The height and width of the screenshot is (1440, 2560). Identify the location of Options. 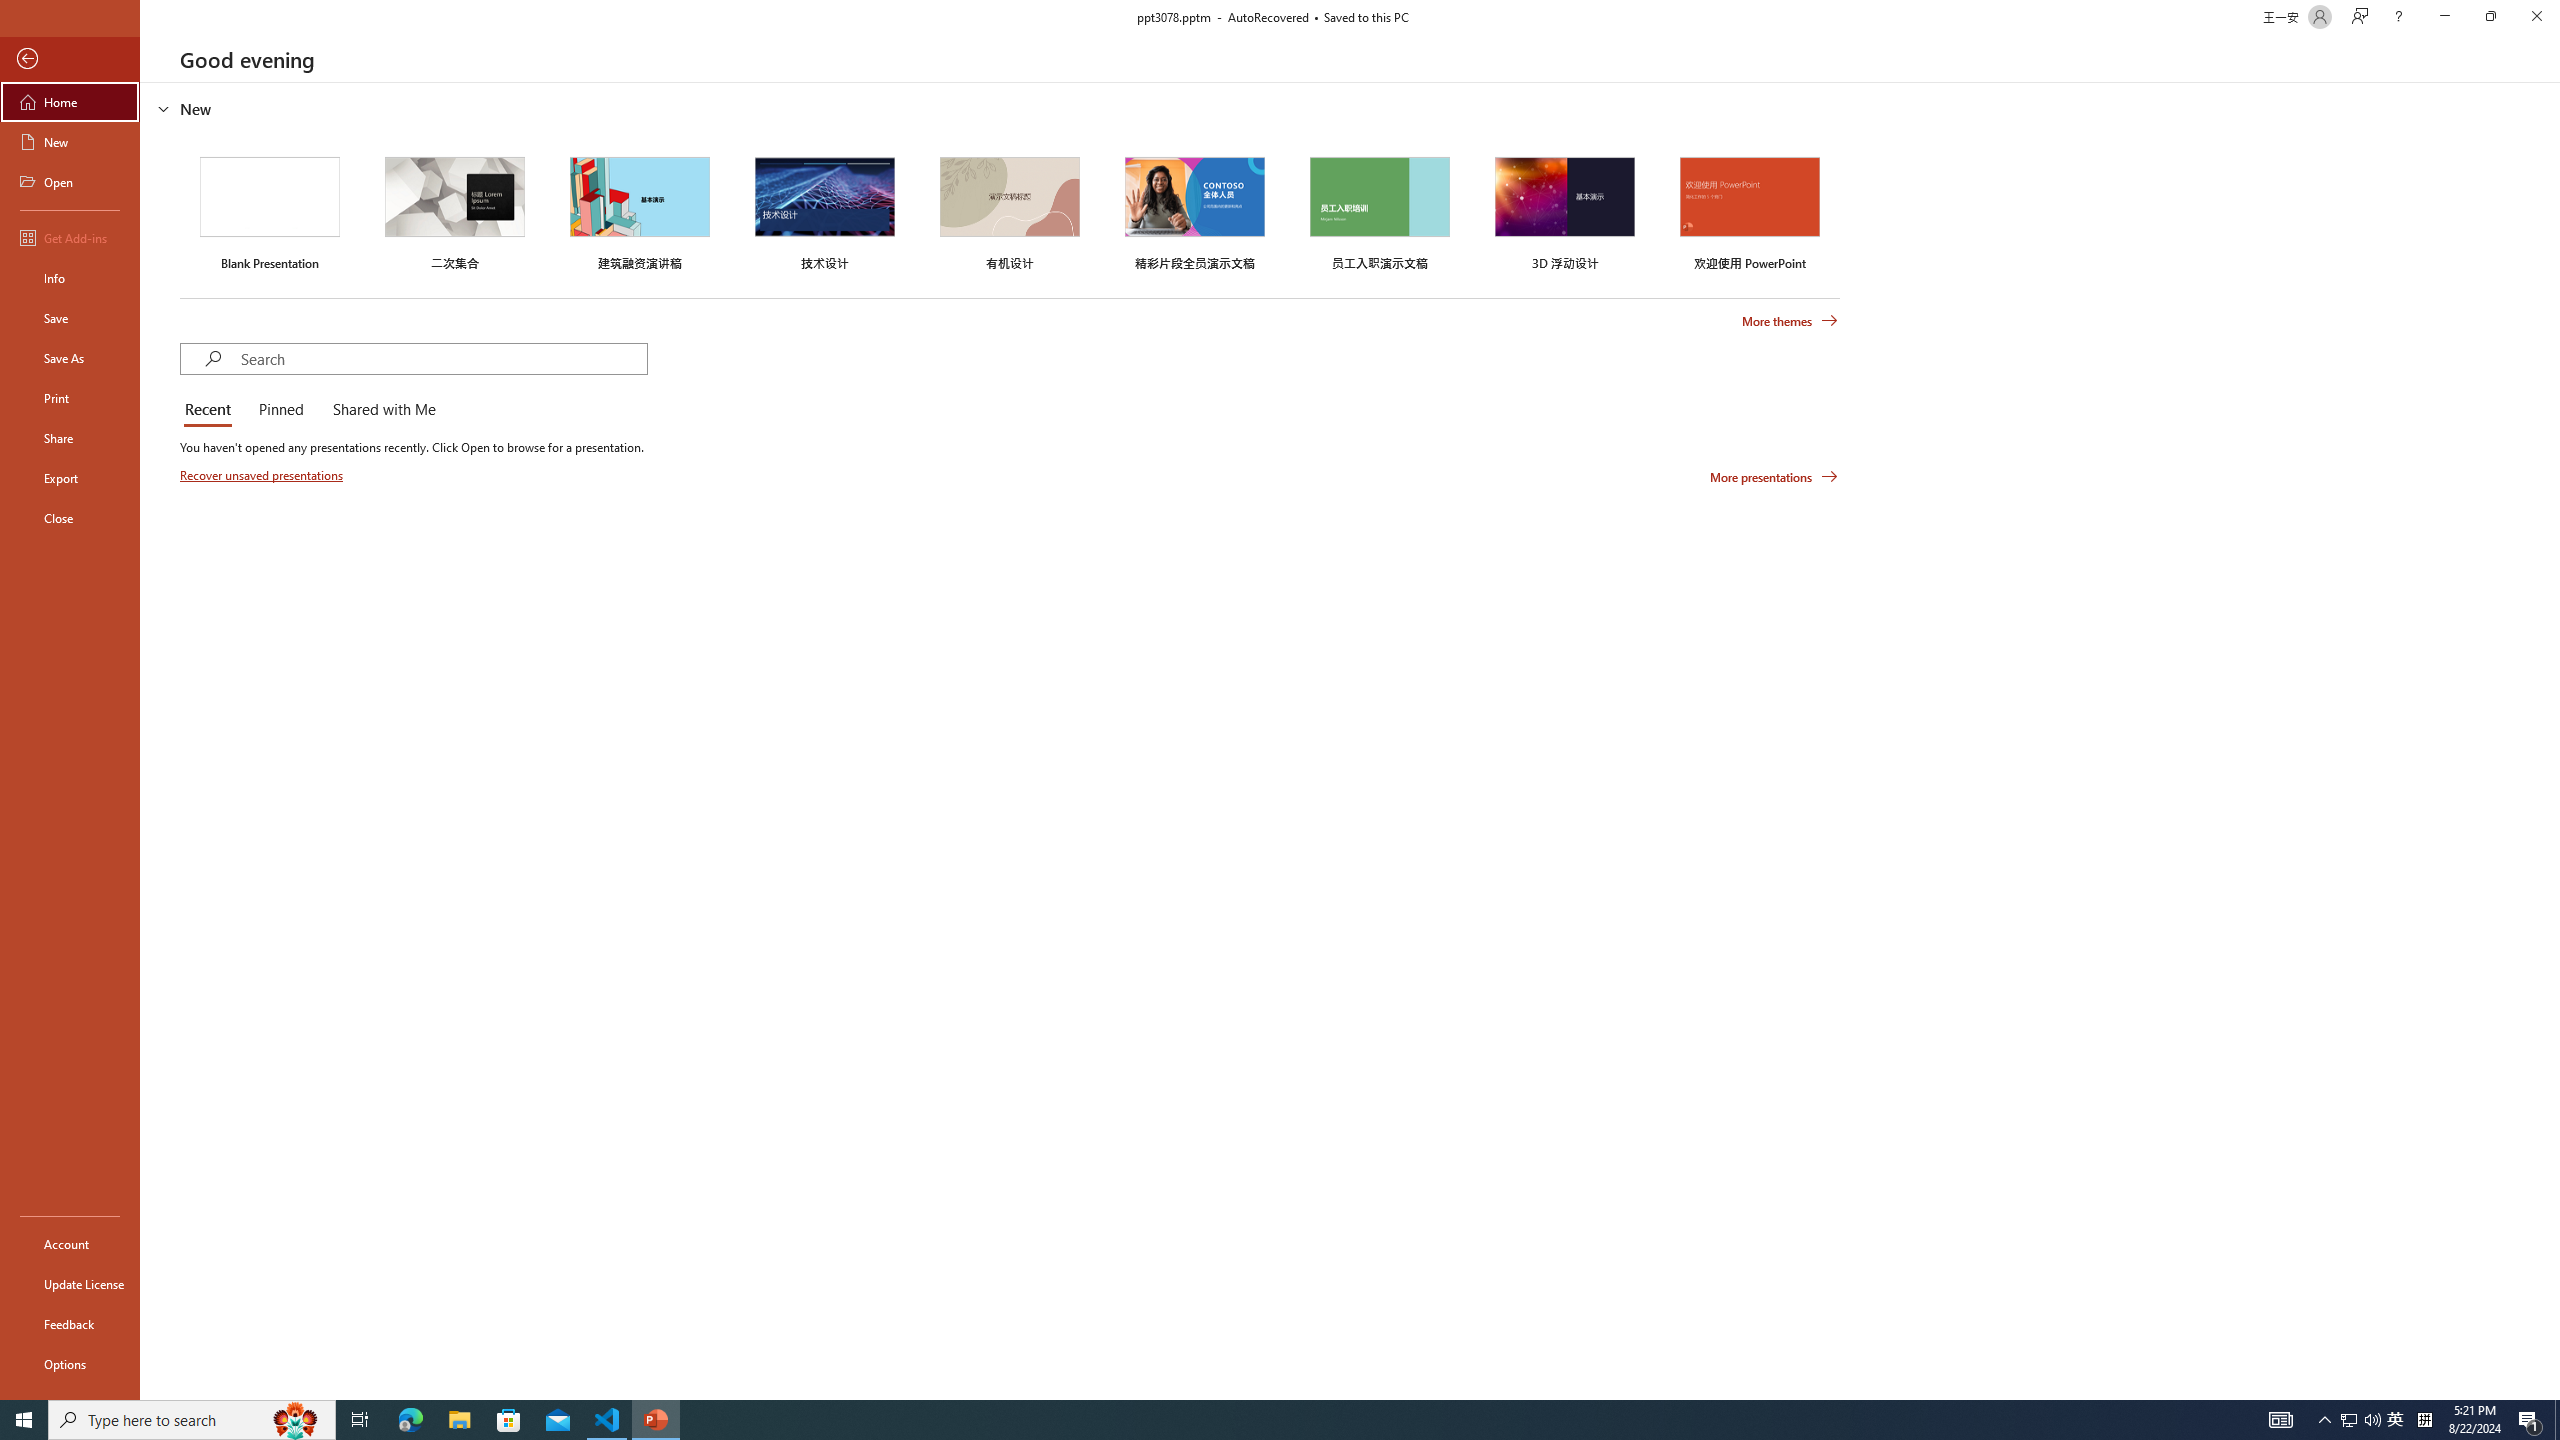
(70, 1363).